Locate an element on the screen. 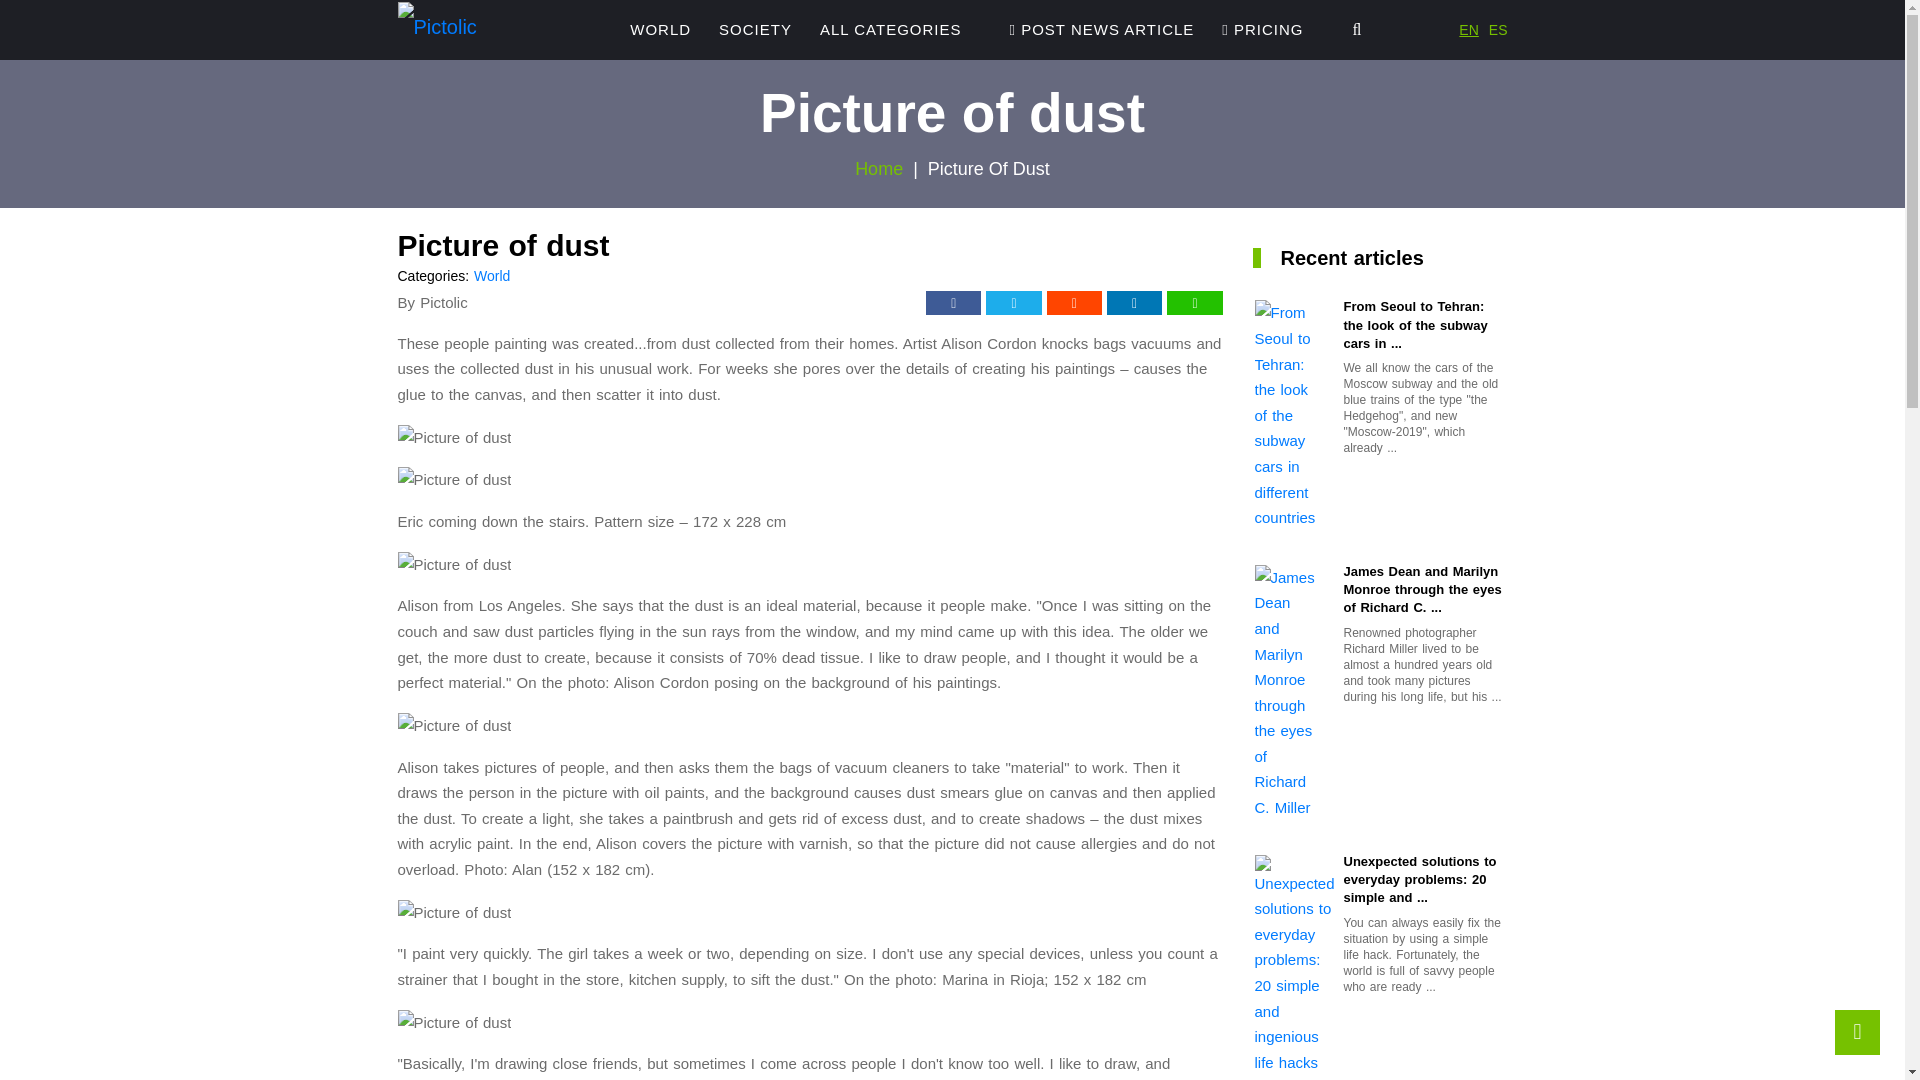  Picture of dust is located at coordinates (454, 438).